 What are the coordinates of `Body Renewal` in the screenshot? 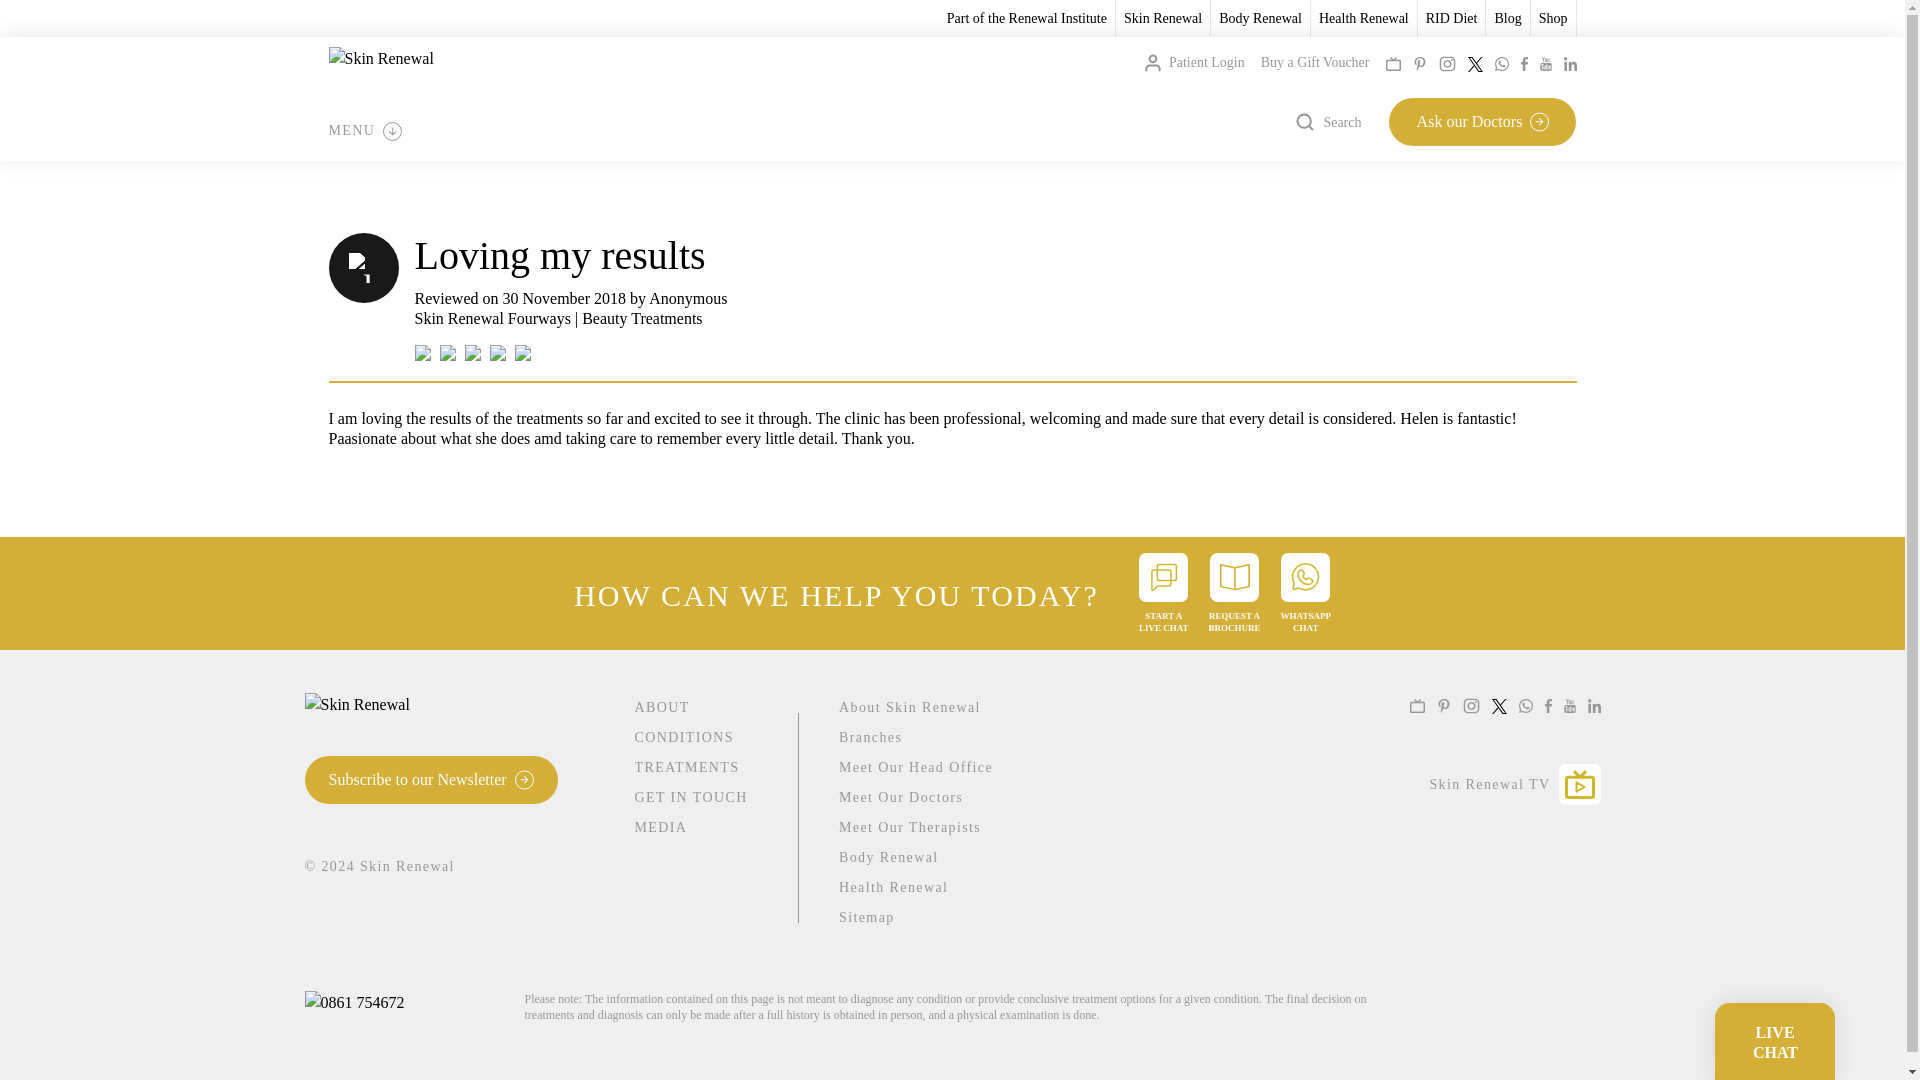 It's located at (1260, 18).